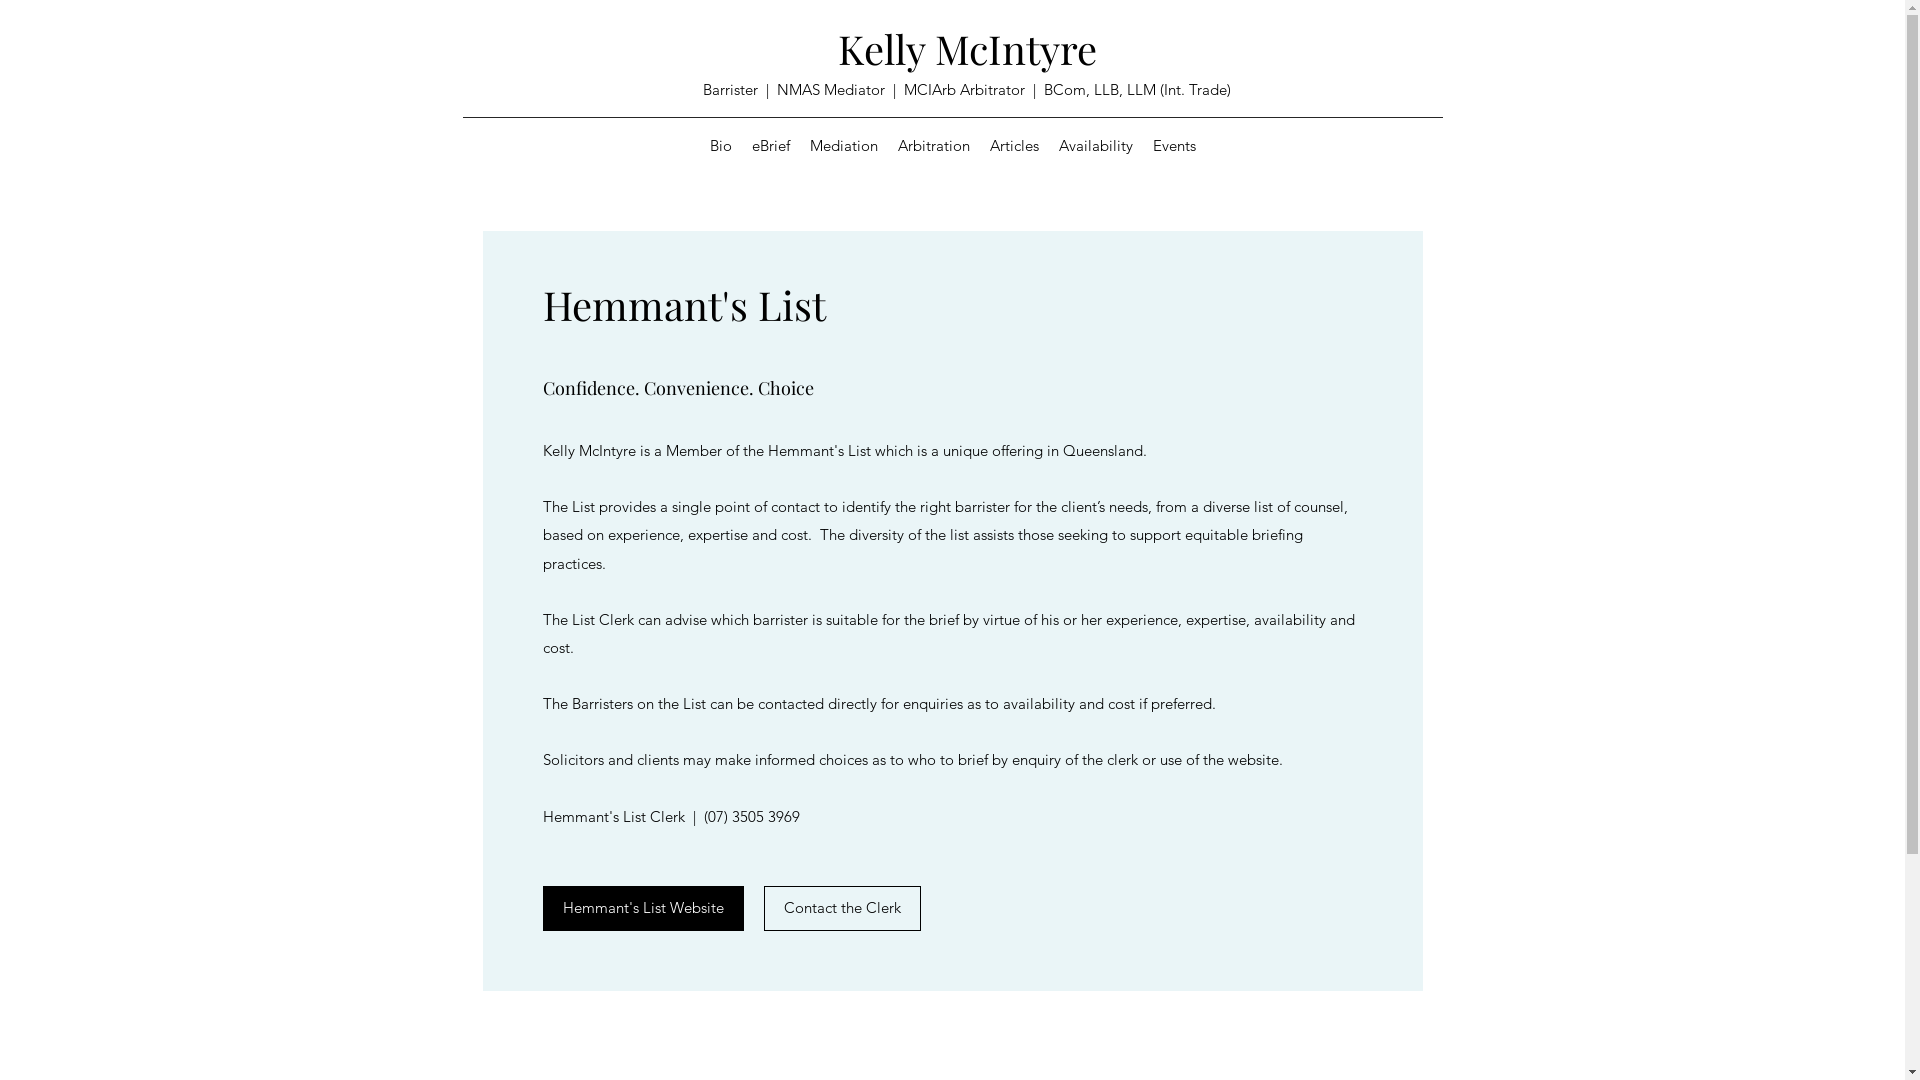  What do you see at coordinates (721, 146) in the screenshot?
I see `Bio` at bounding box center [721, 146].